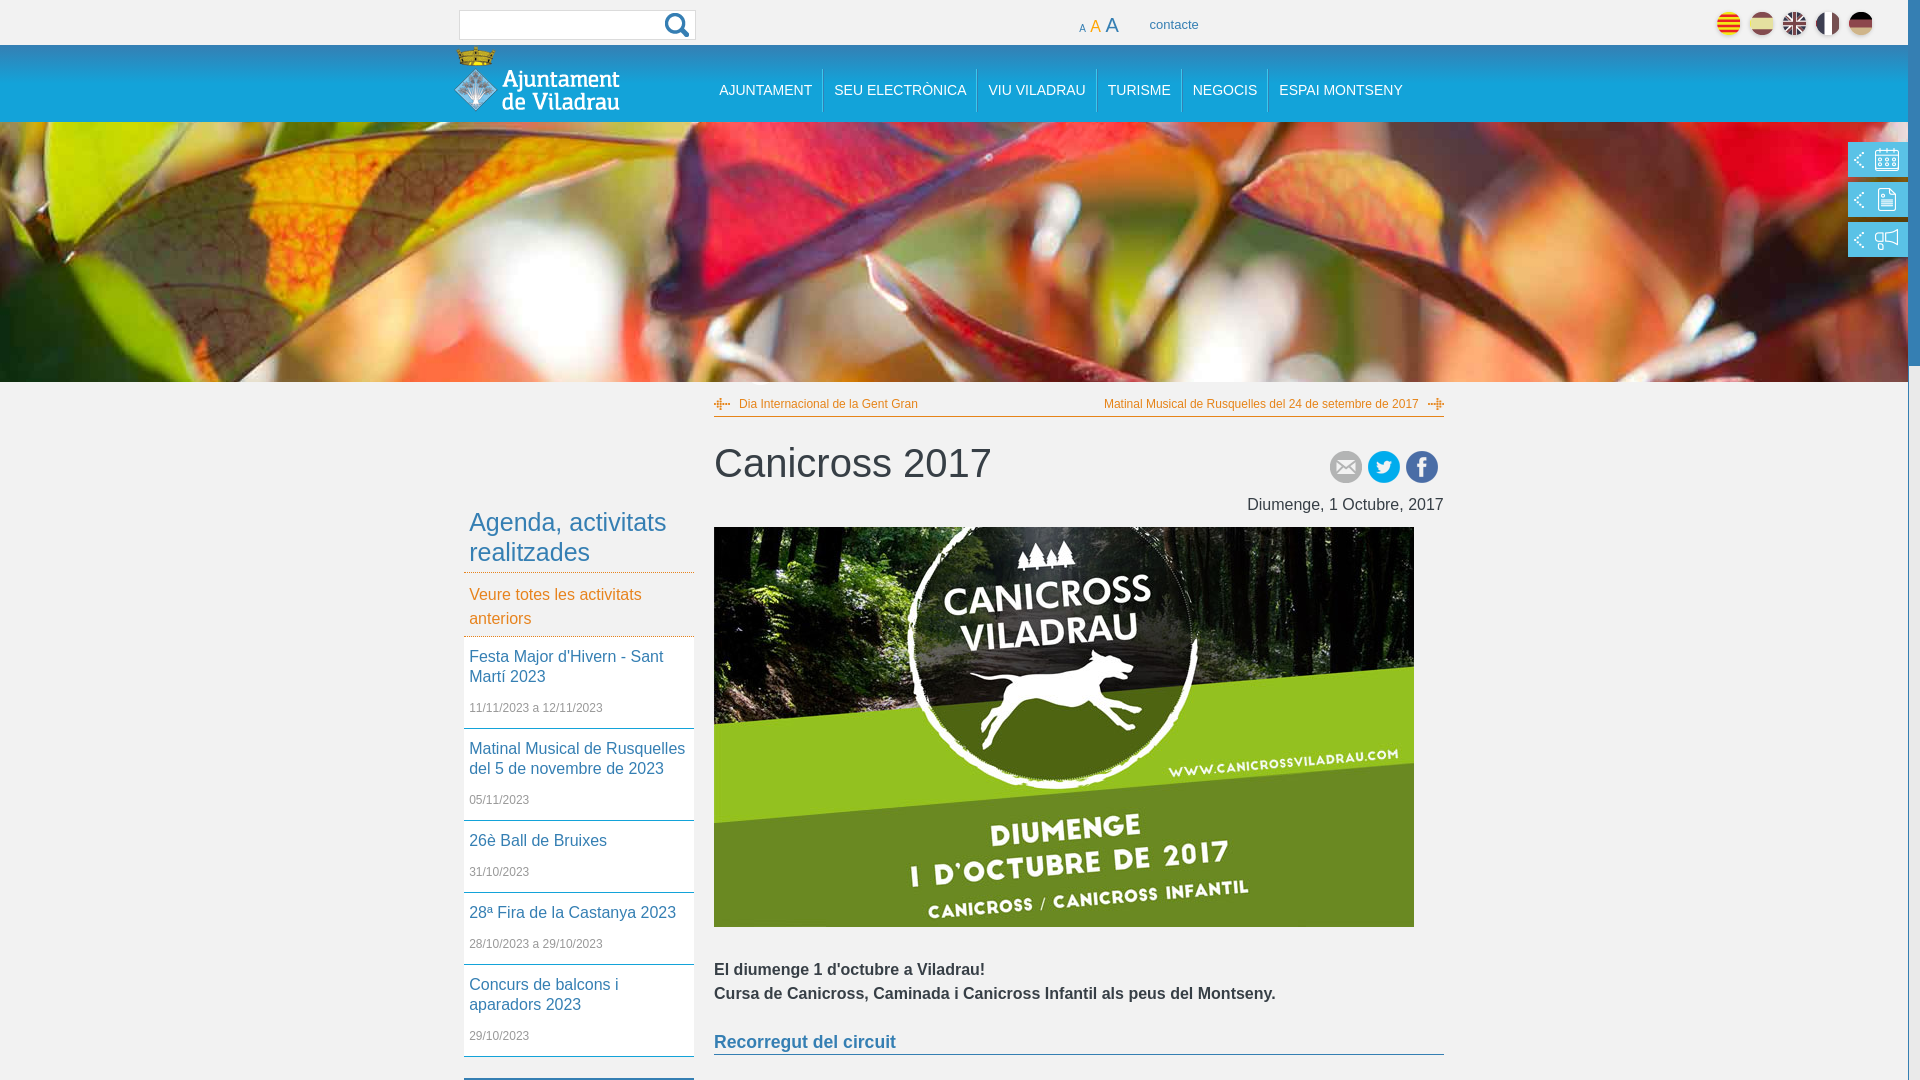 The width and height of the screenshot is (1920, 1080). What do you see at coordinates (1096, 22) in the screenshot?
I see `A` at bounding box center [1096, 22].